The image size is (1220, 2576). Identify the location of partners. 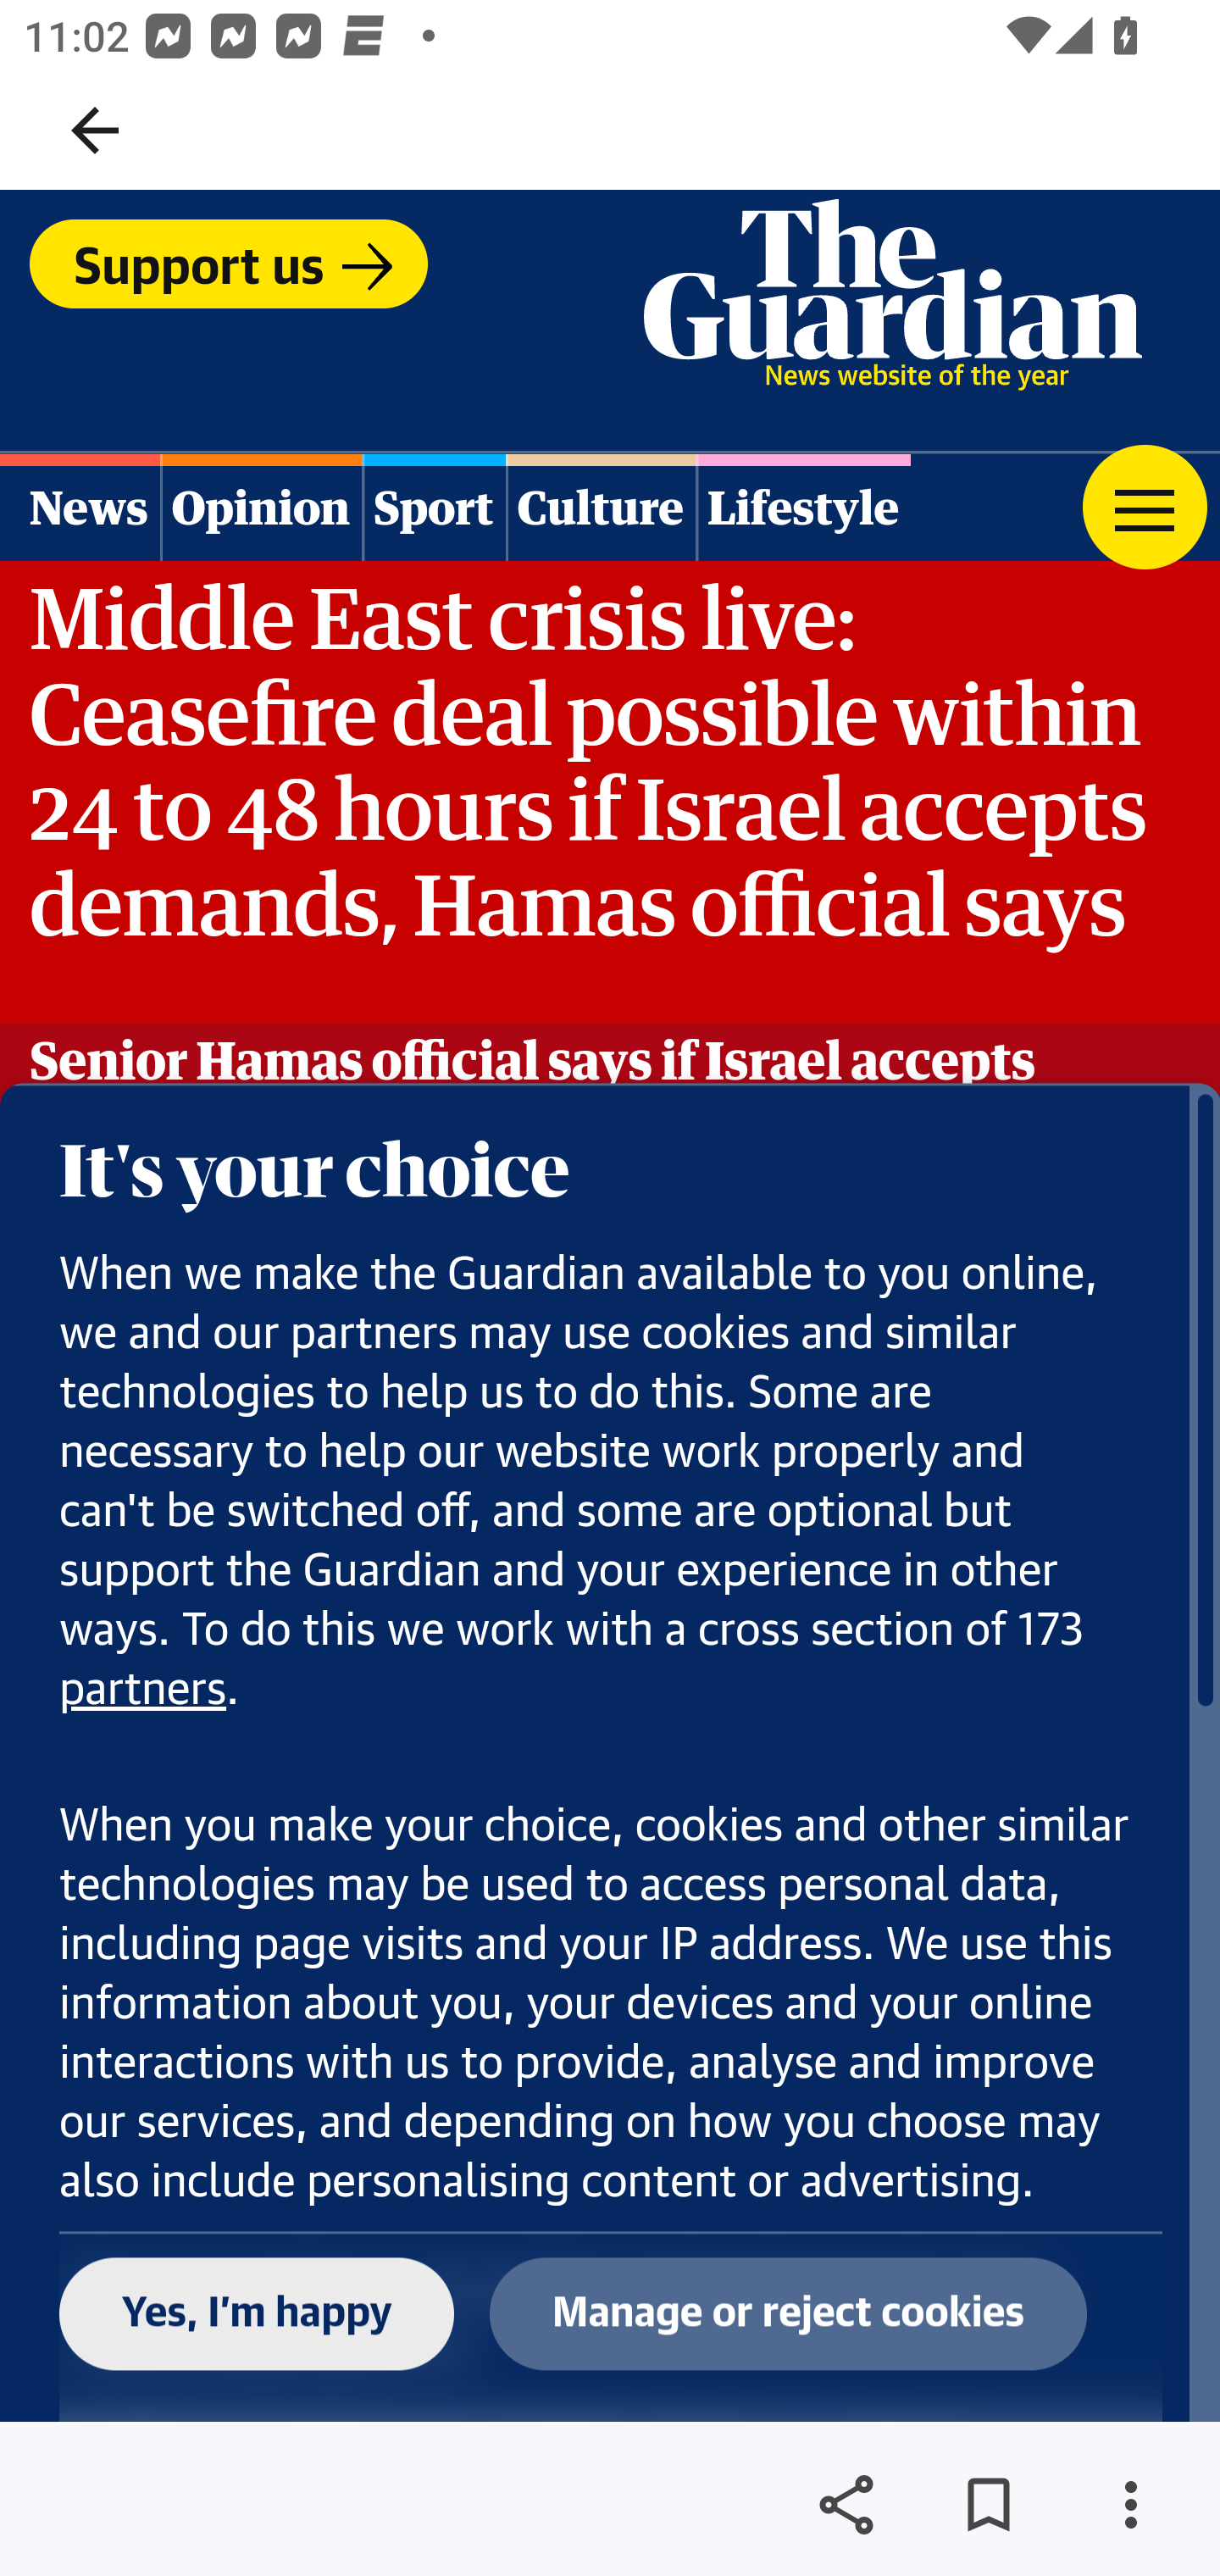
(144, 1690).